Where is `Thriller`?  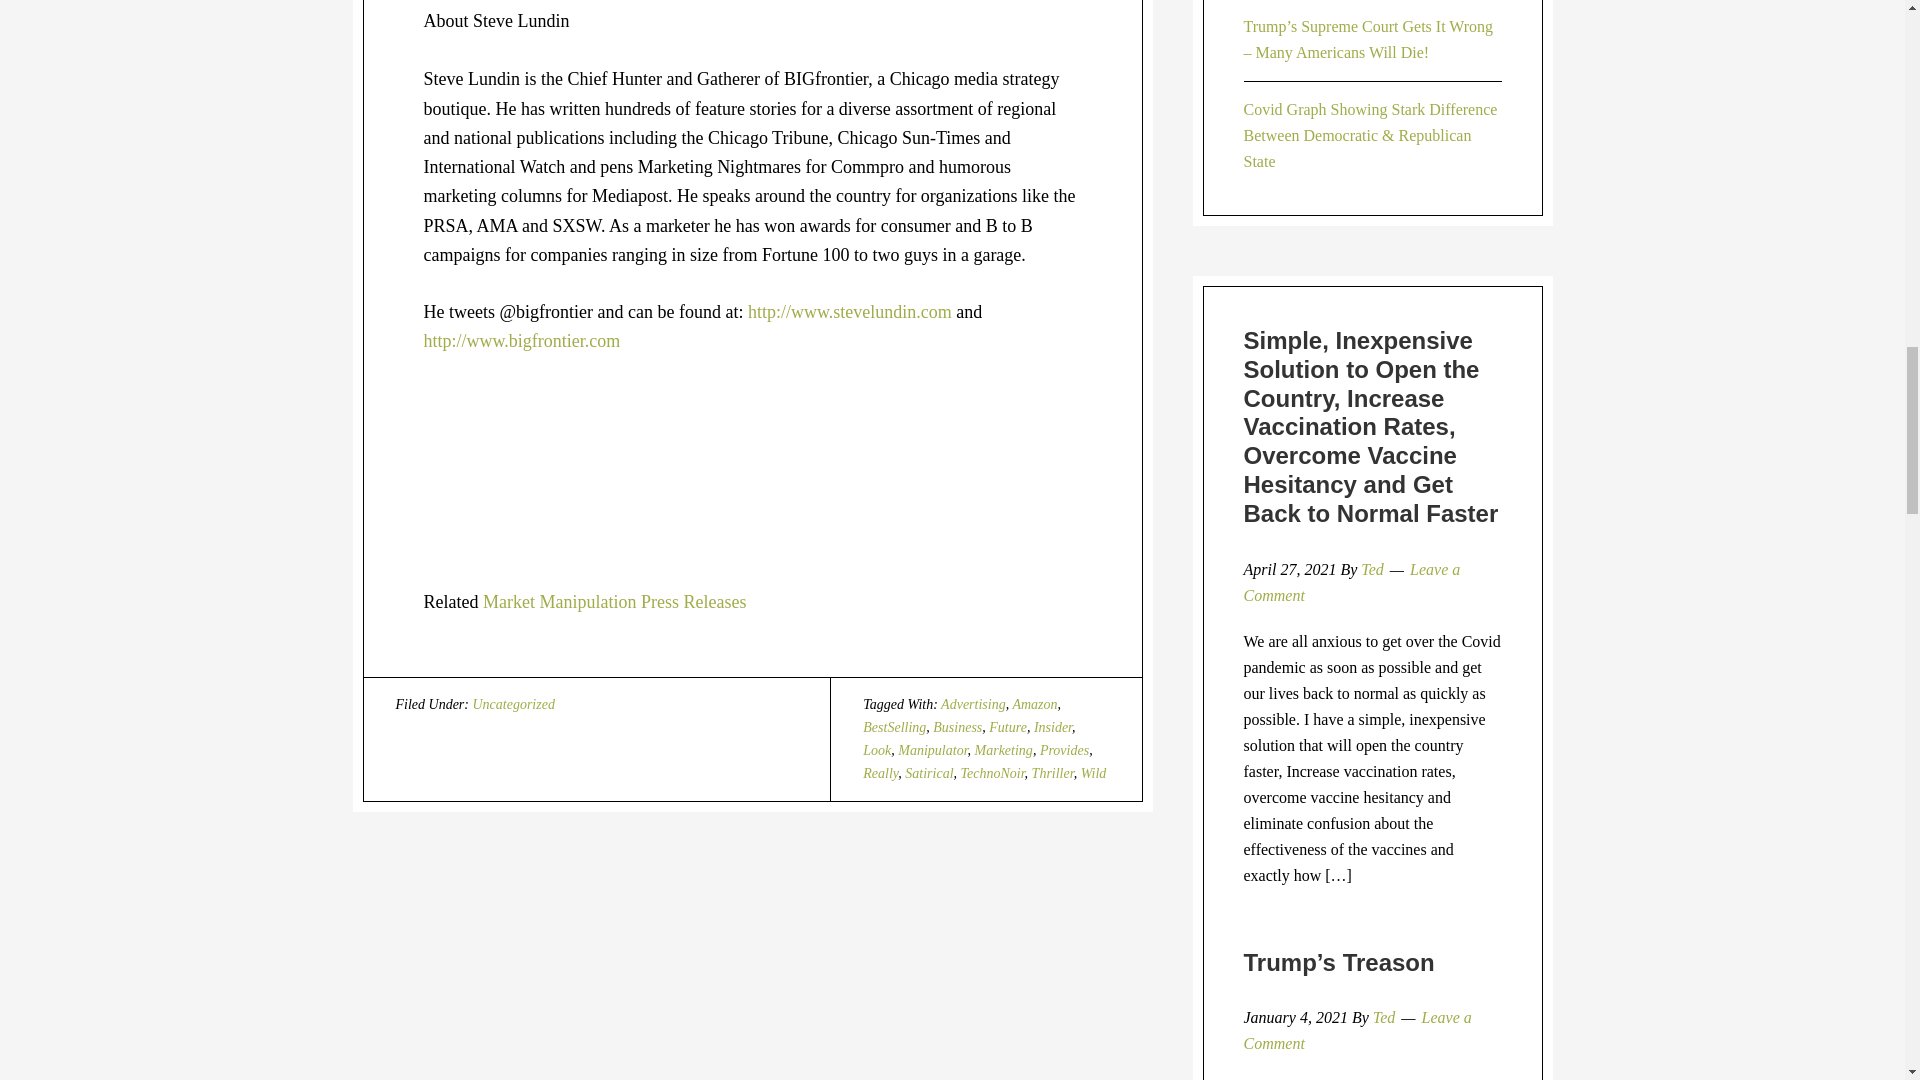 Thriller is located at coordinates (1052, 772).